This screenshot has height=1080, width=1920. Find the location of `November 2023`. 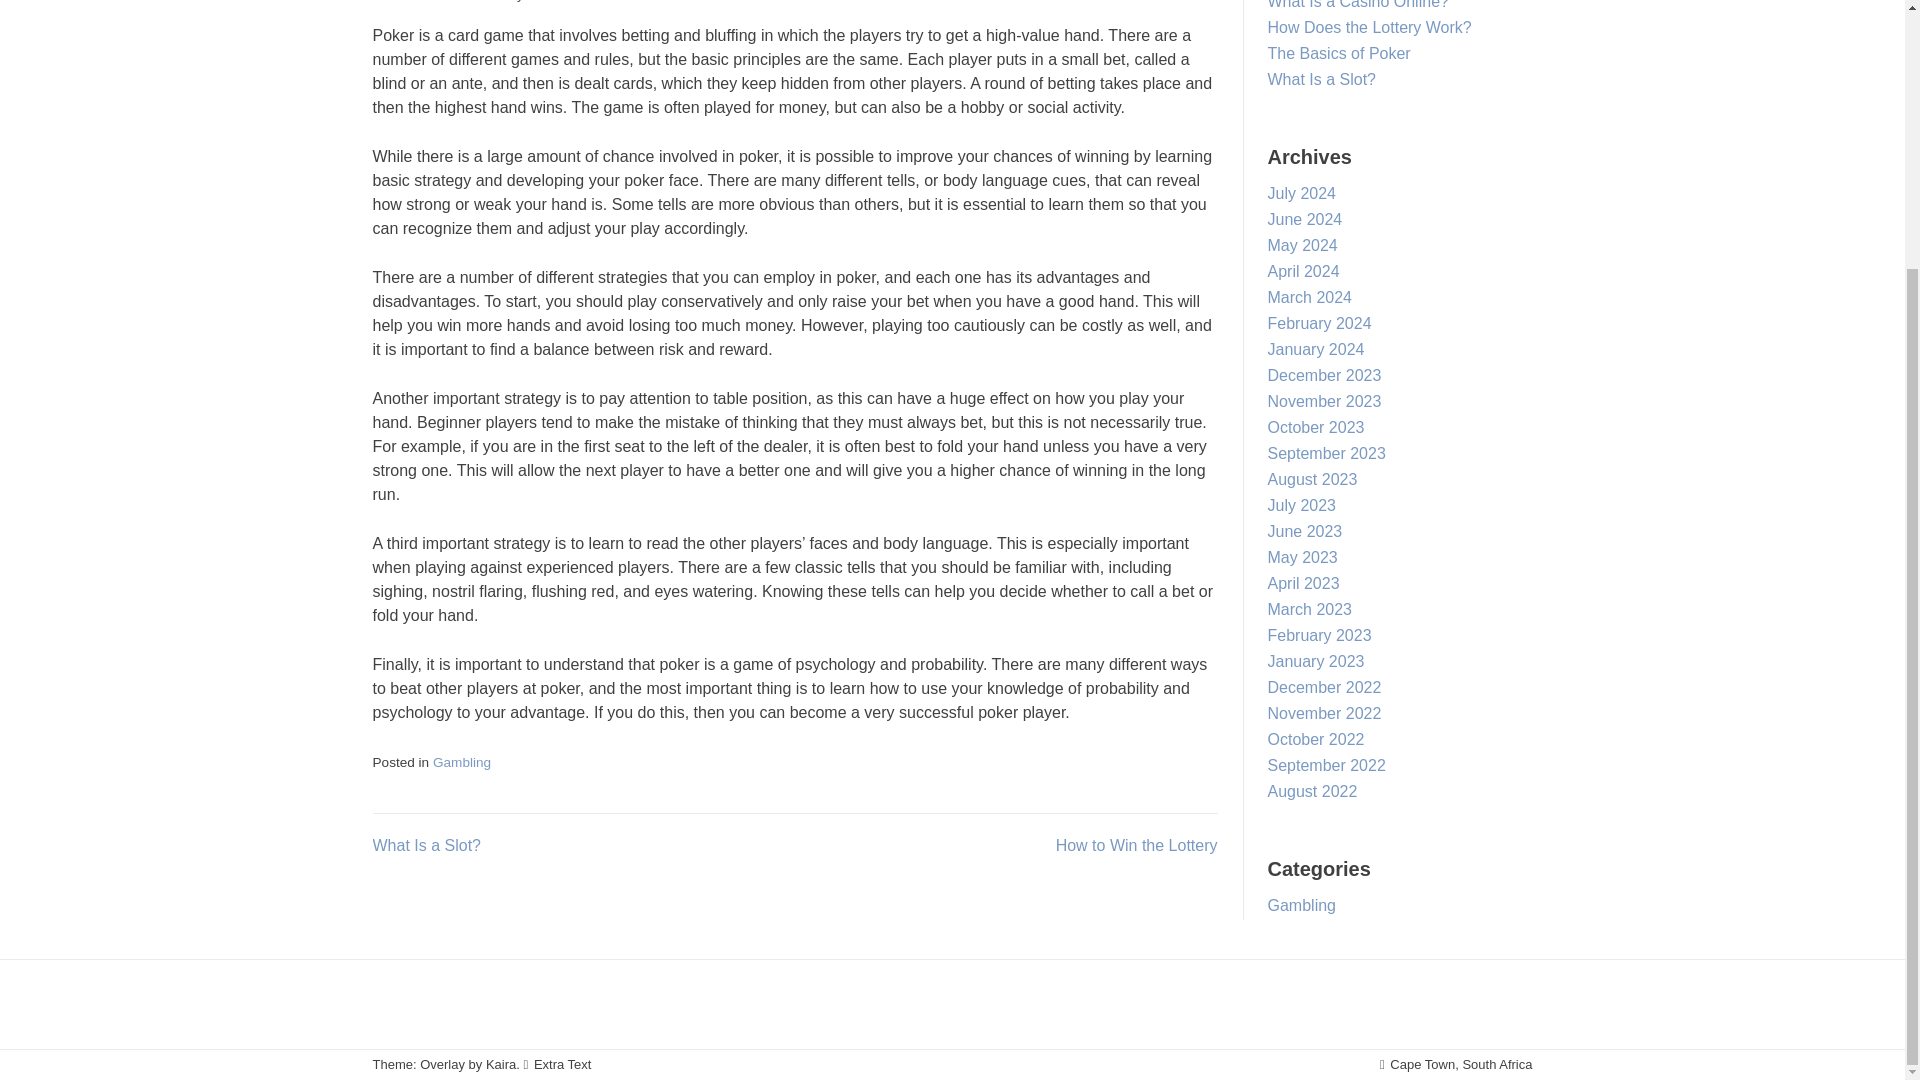

November 2023 is located at coordinates (1324, 402).